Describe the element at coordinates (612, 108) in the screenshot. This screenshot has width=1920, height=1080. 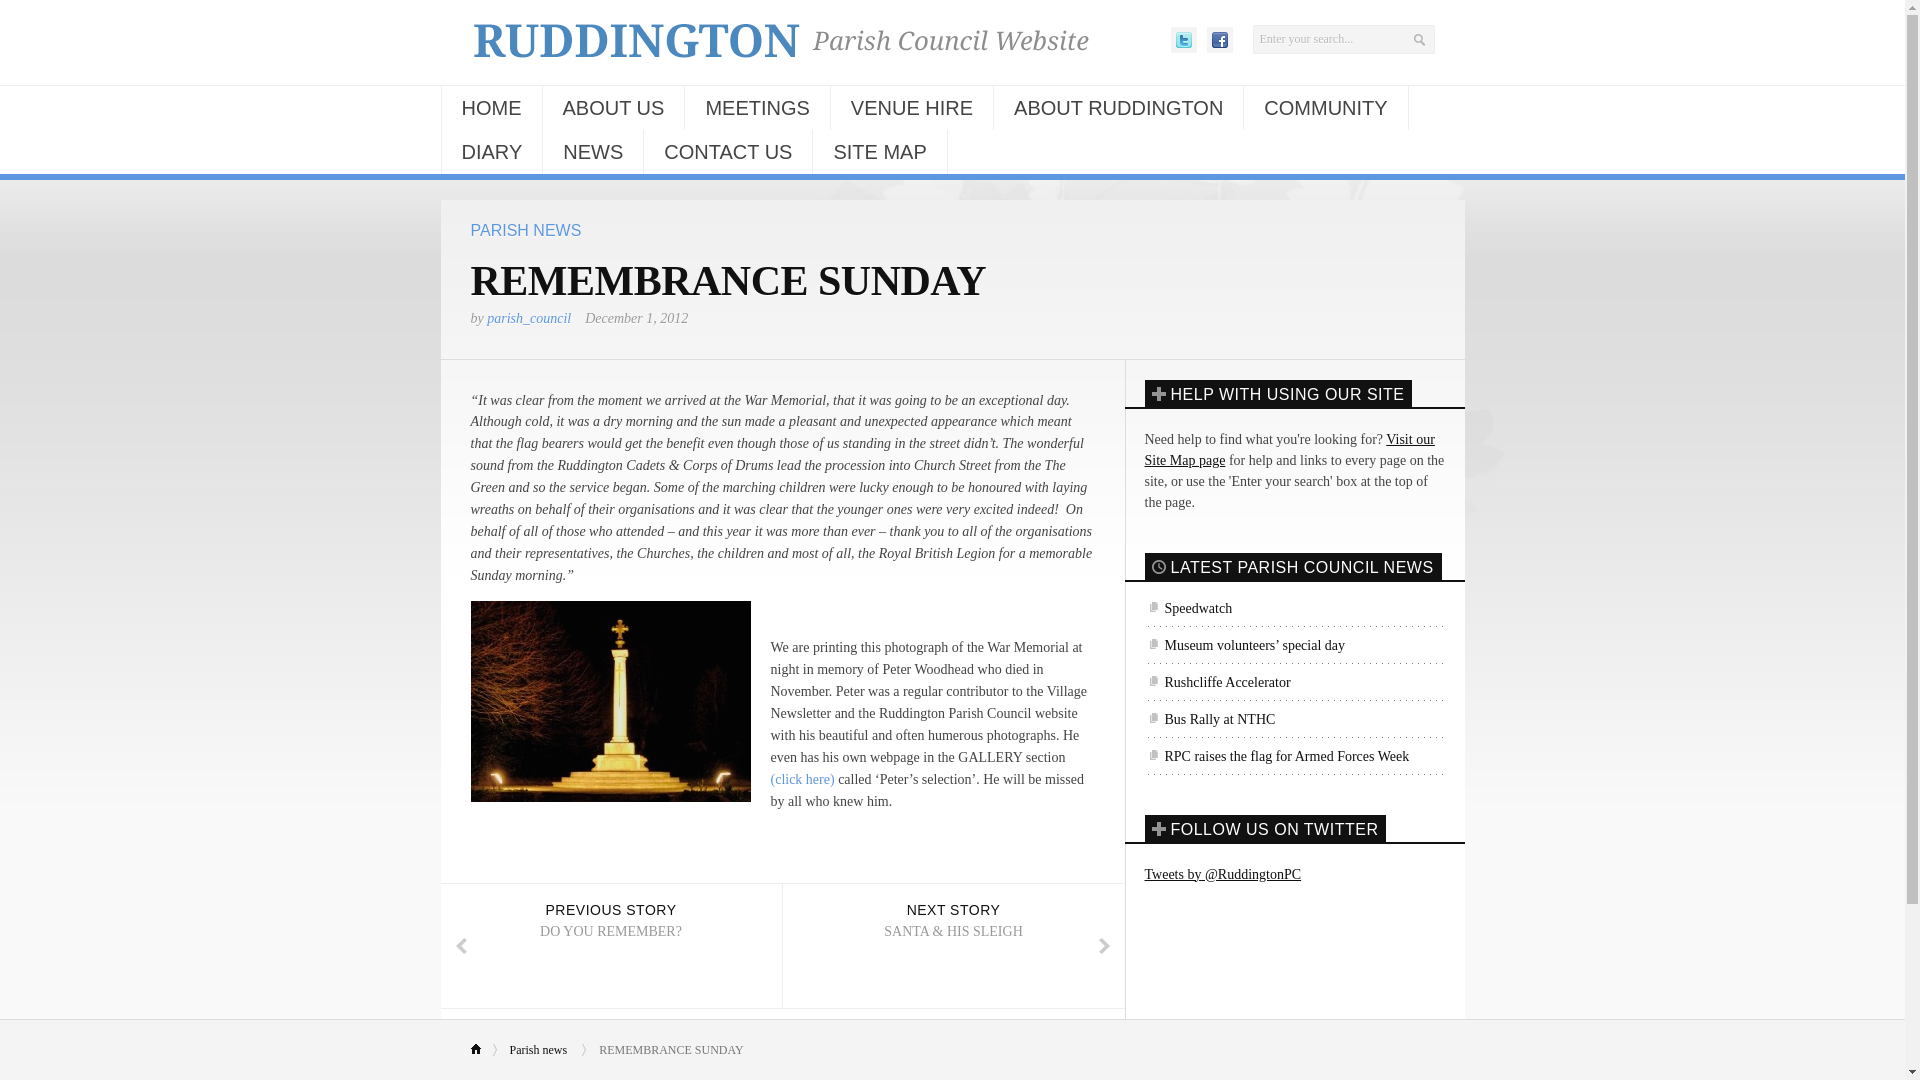
I see `ABOUT US` at that location.